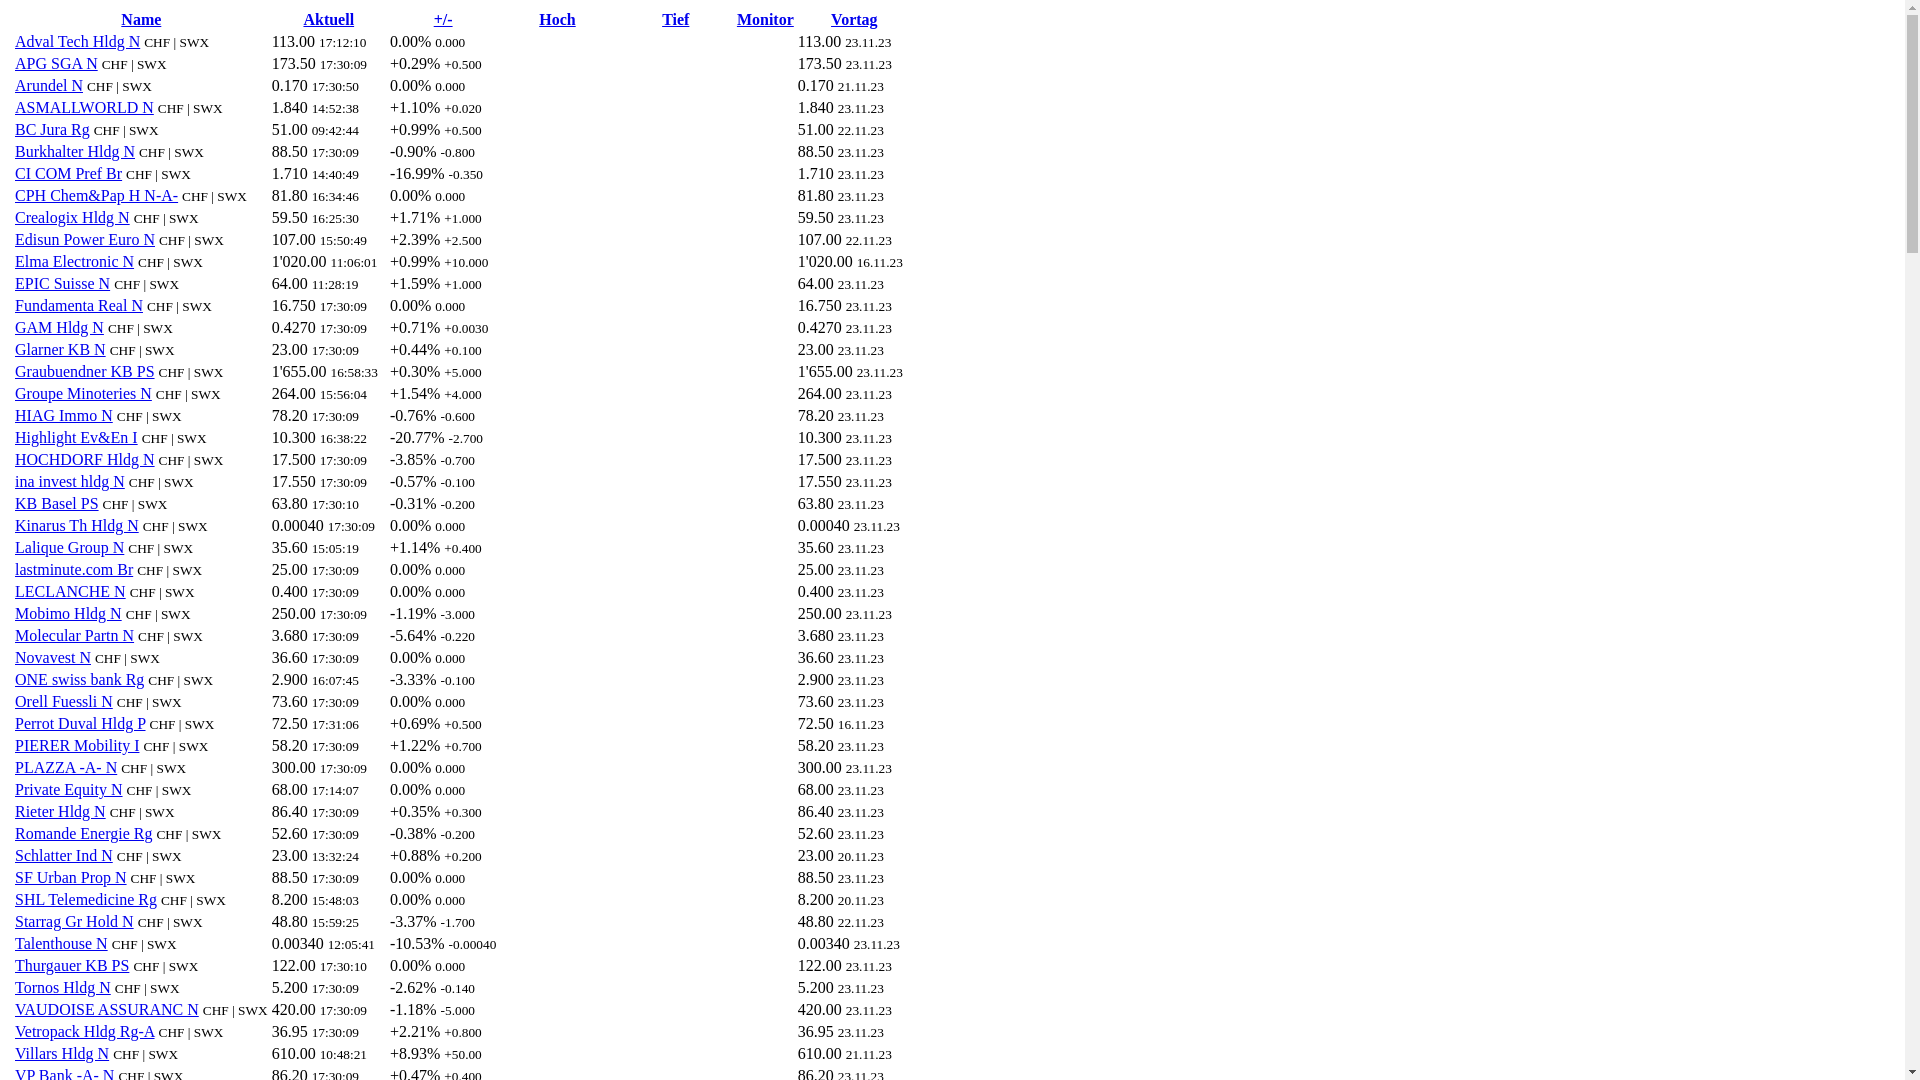 The height and width of the screenshot is (1080, 1920). I want to click on Talenthouse N, so click(62, 944).